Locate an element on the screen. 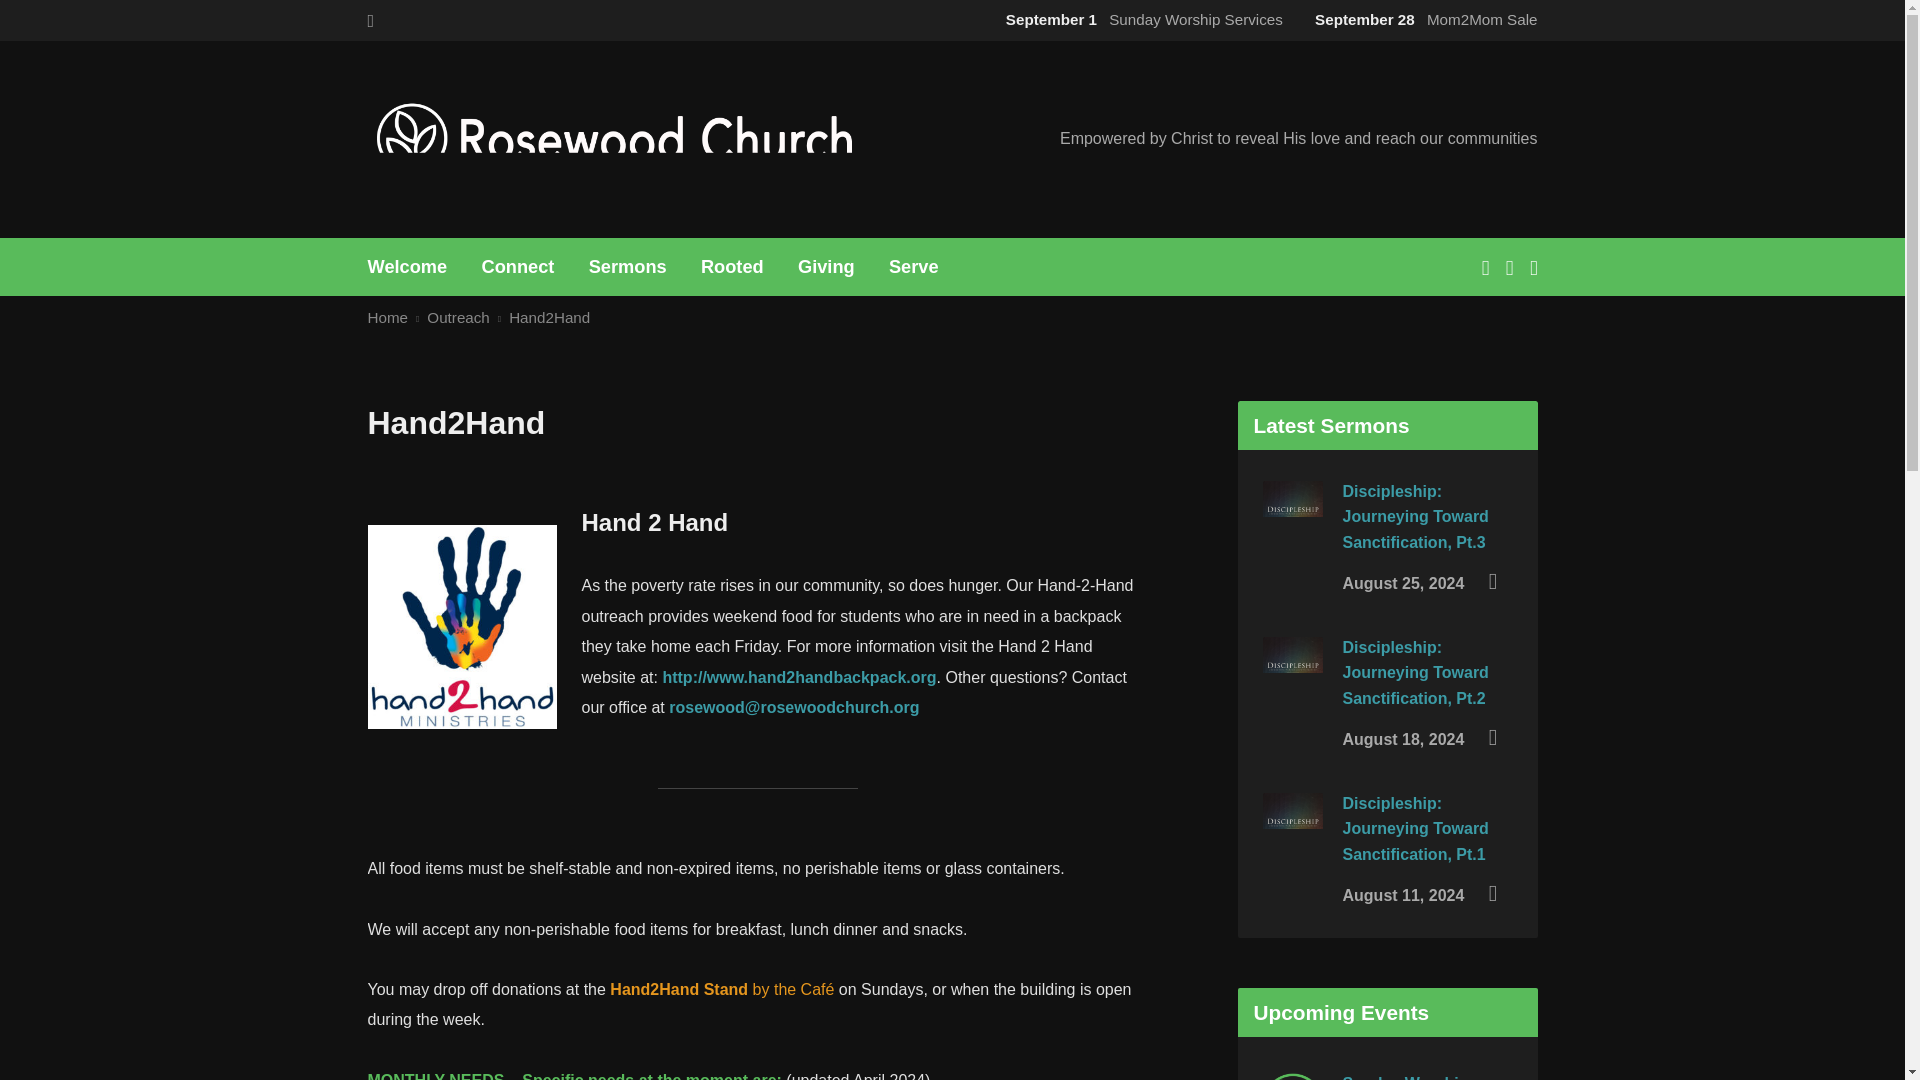  Discipleship: Journeying Toward Sanctification, Pt.2 is located at coordinates (1415, 673).